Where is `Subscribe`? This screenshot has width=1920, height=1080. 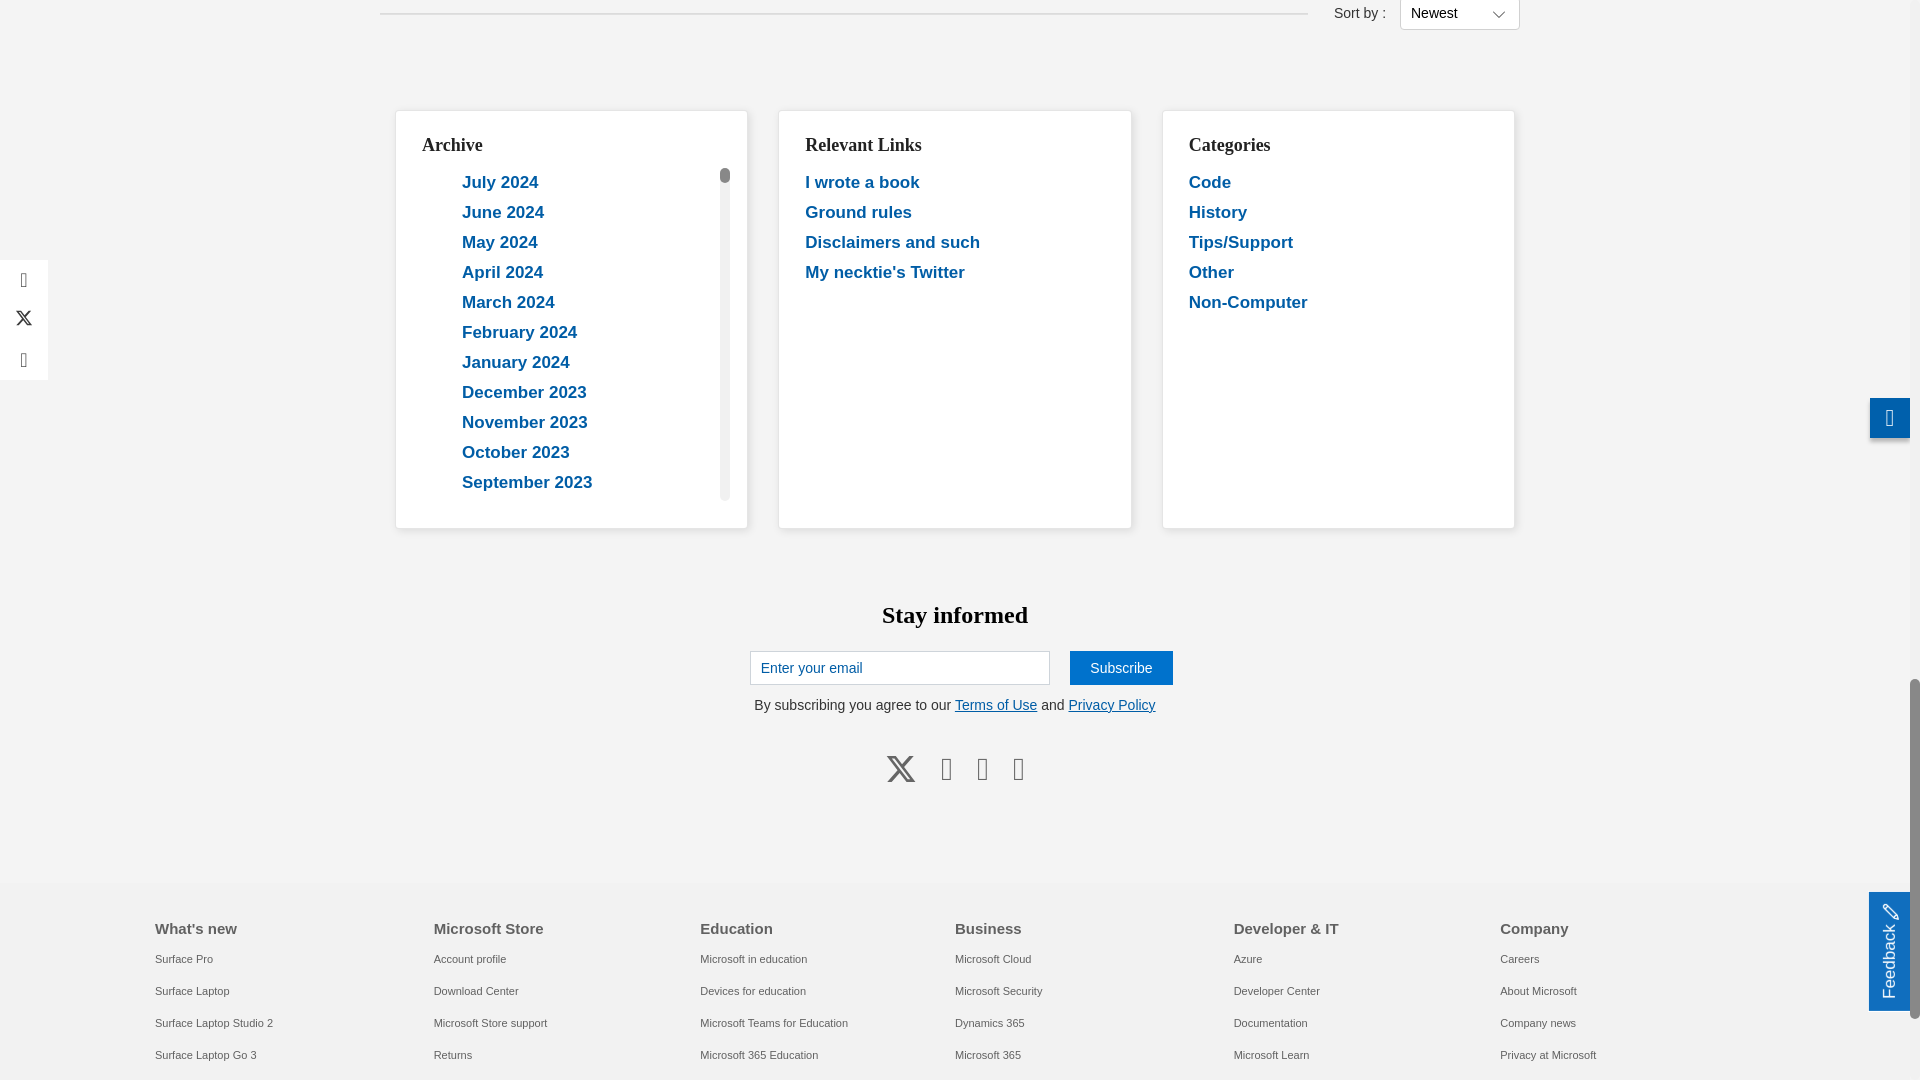
Subscribe is located at coordinates (1120, 668).